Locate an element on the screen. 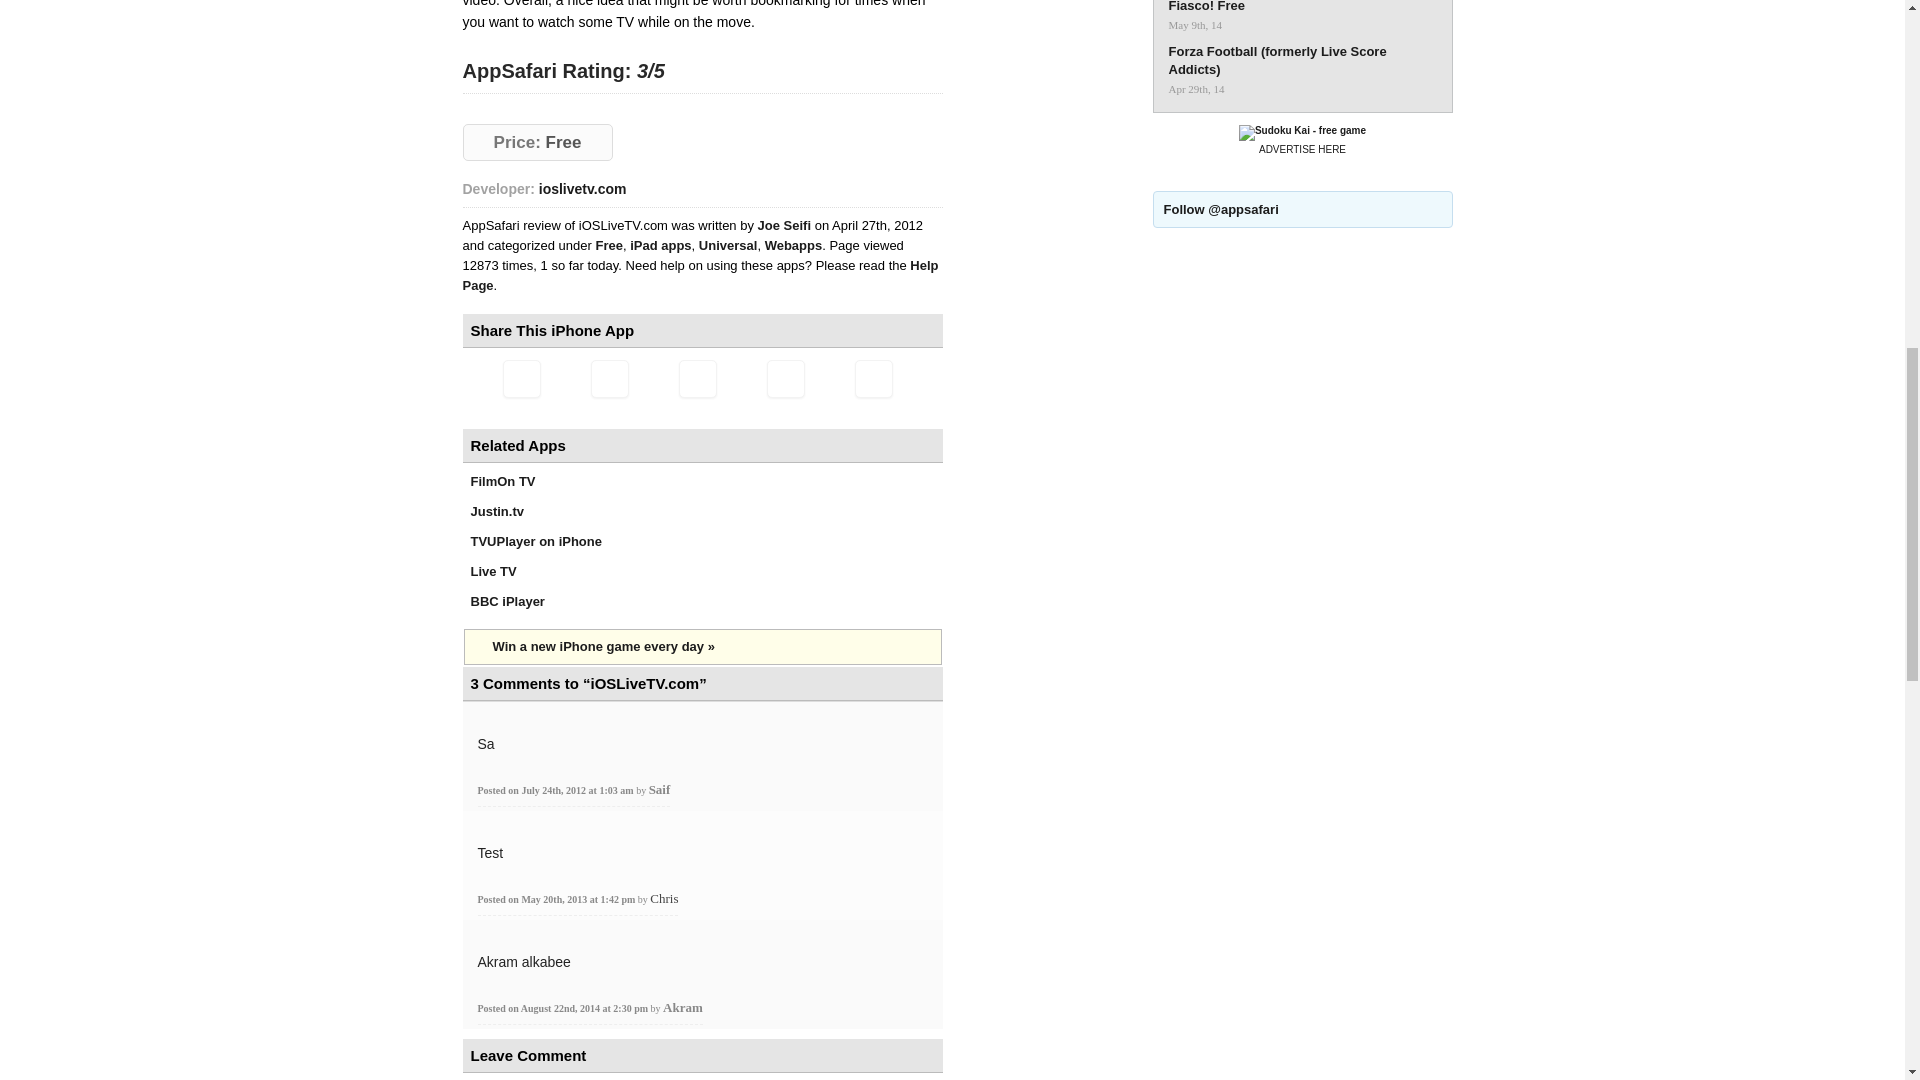 The width and height of the screenshot is (1920, 1080). Tweet this iPhone app review is located at coordinates (608, 378).